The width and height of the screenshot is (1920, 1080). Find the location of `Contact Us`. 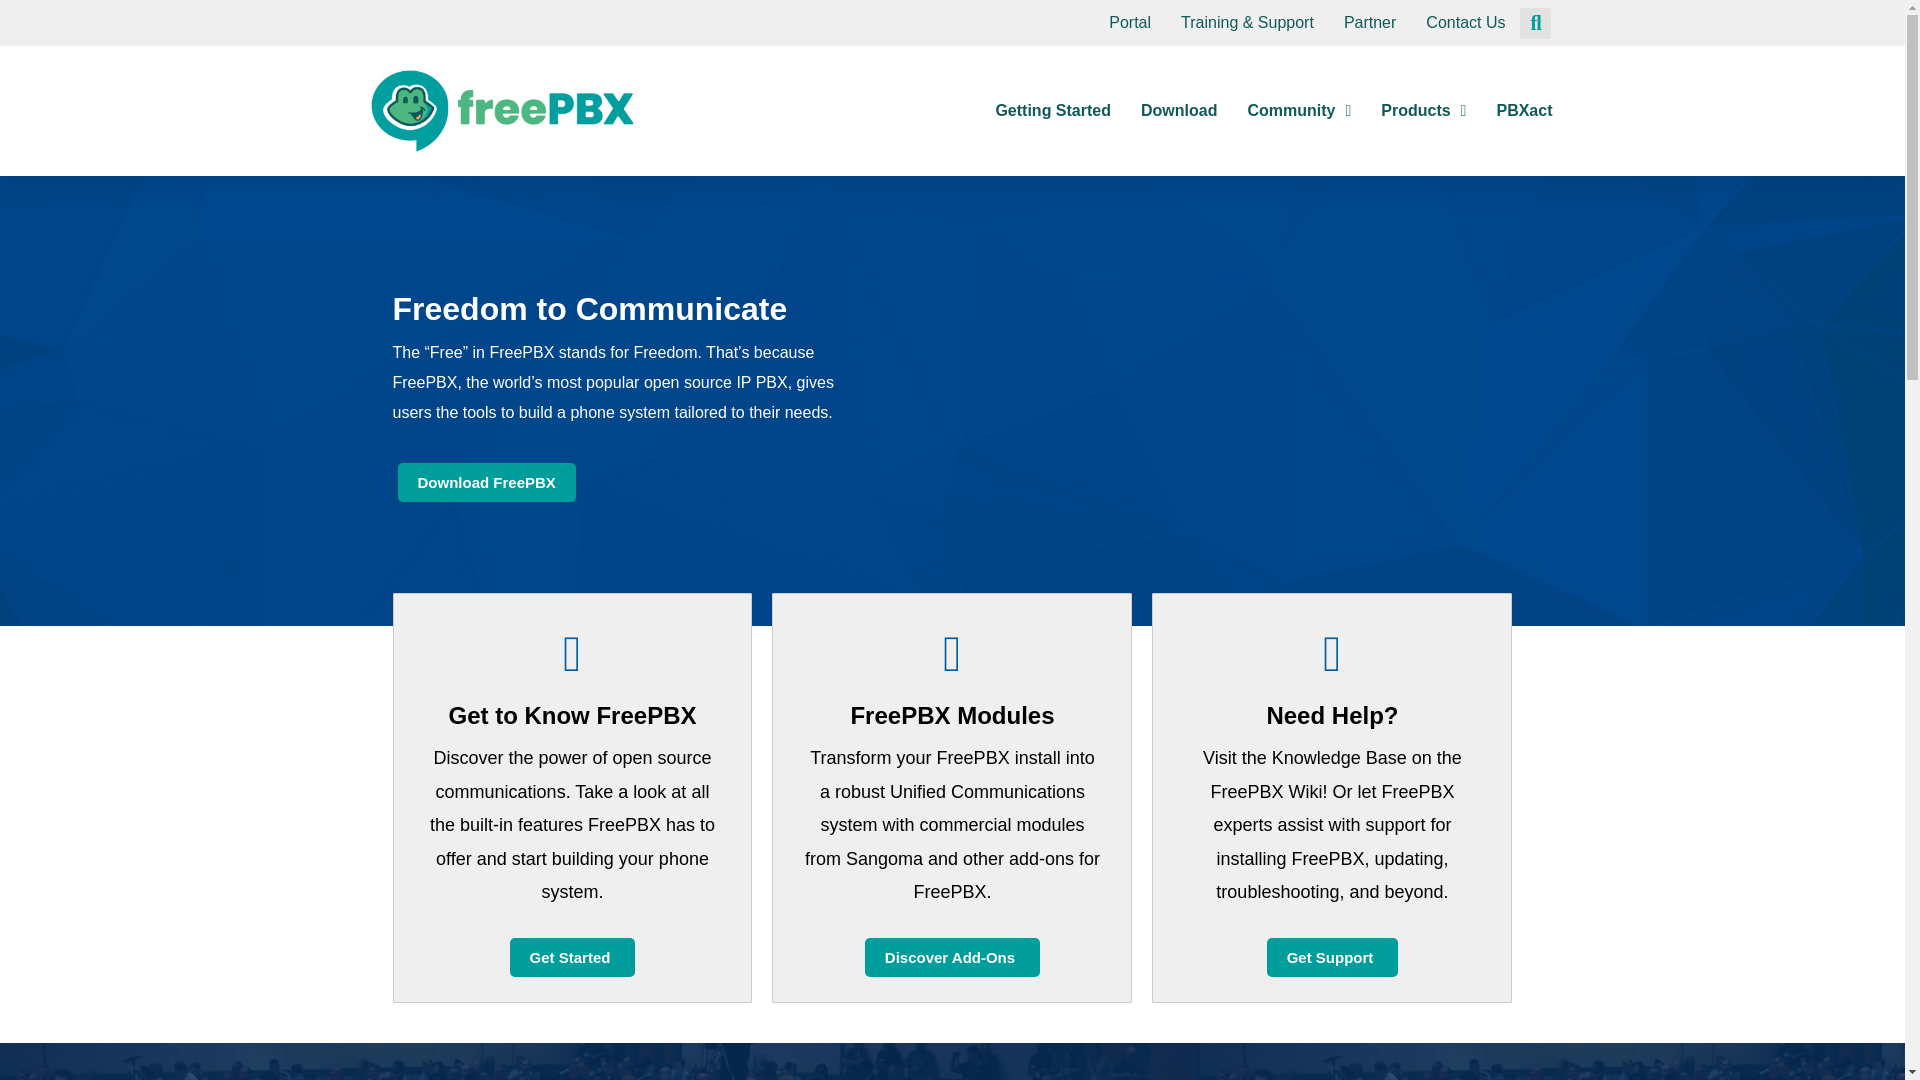

Contact Us is located at coordinates (1466, 23).